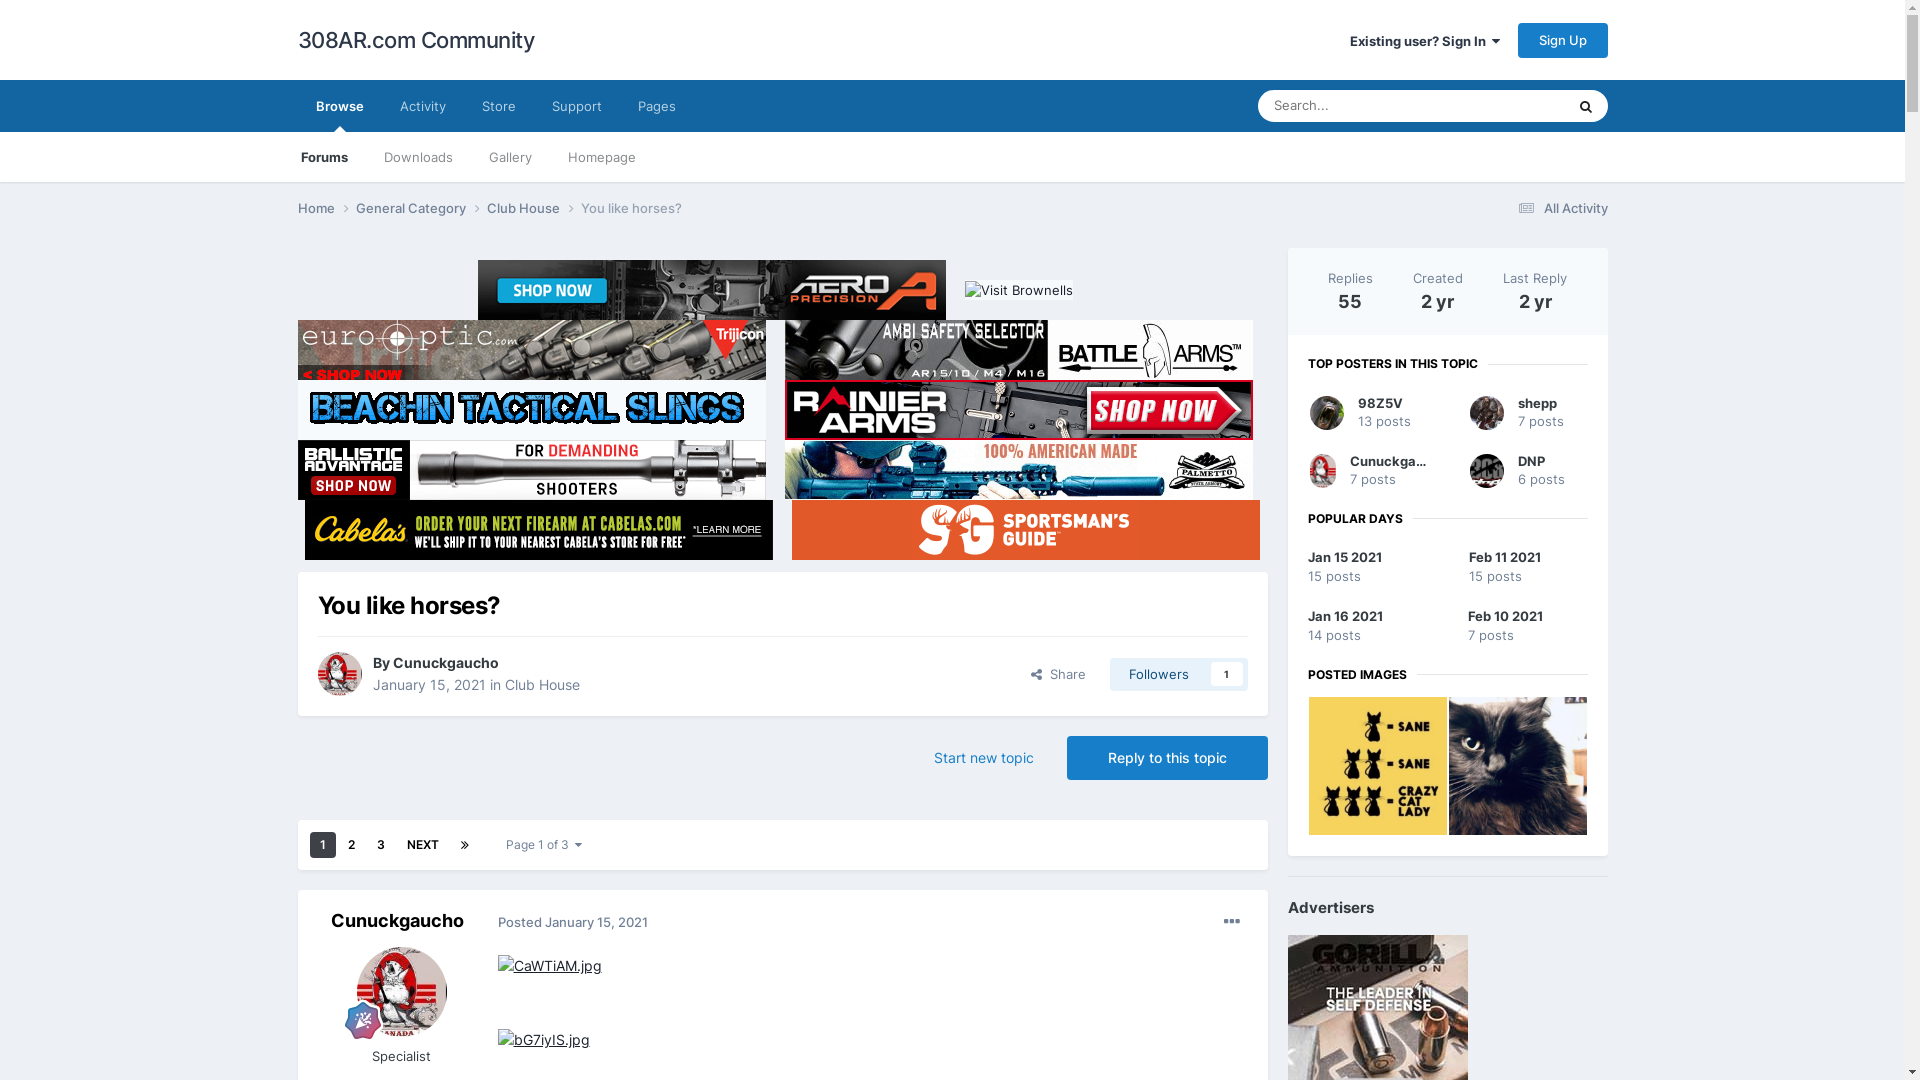 This screenshot has width=1920, height=1080. What do you see at coordinates (1179, 674) in the screenshot?
I see `Followers
1` at bounding box center [1179, 674].